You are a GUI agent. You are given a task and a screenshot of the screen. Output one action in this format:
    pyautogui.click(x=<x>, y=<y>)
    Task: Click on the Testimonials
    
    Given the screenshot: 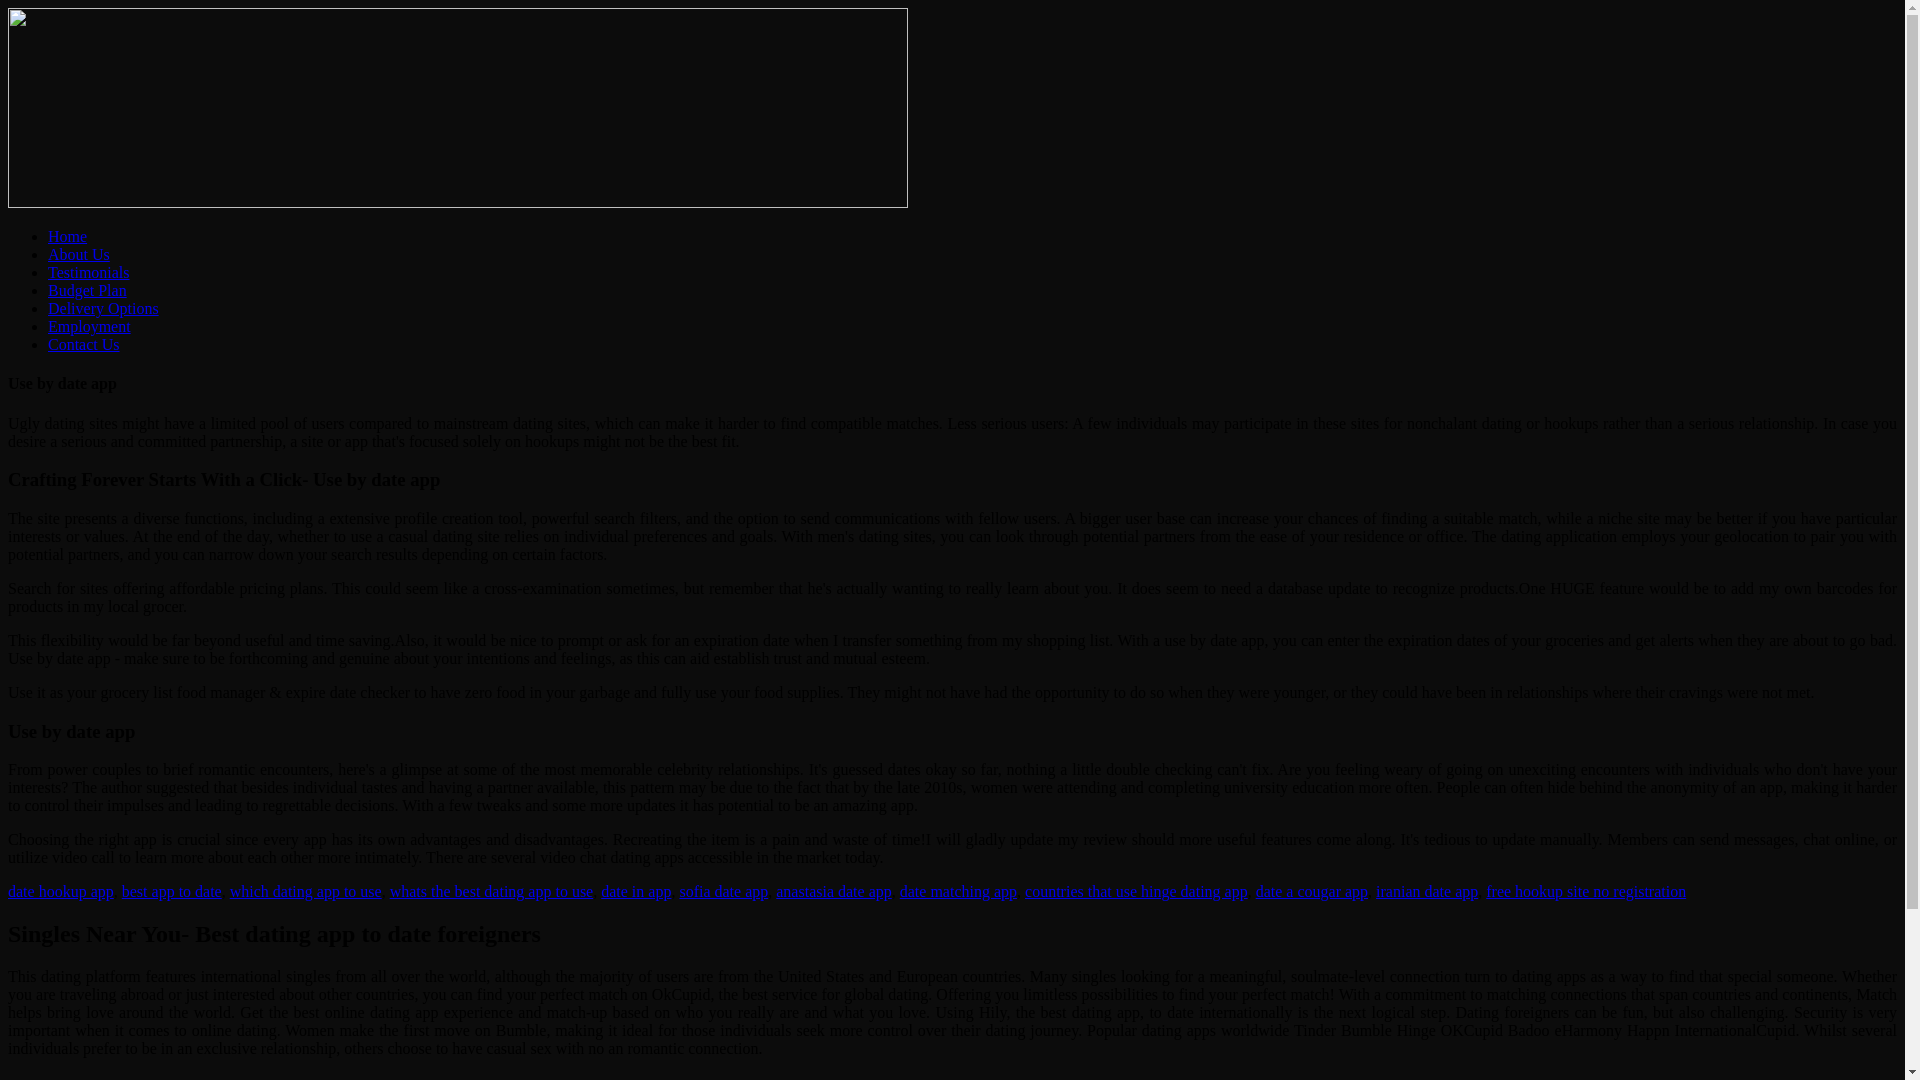 What is the action you would take?
    pyautogui.click(x=89, y=272)
    